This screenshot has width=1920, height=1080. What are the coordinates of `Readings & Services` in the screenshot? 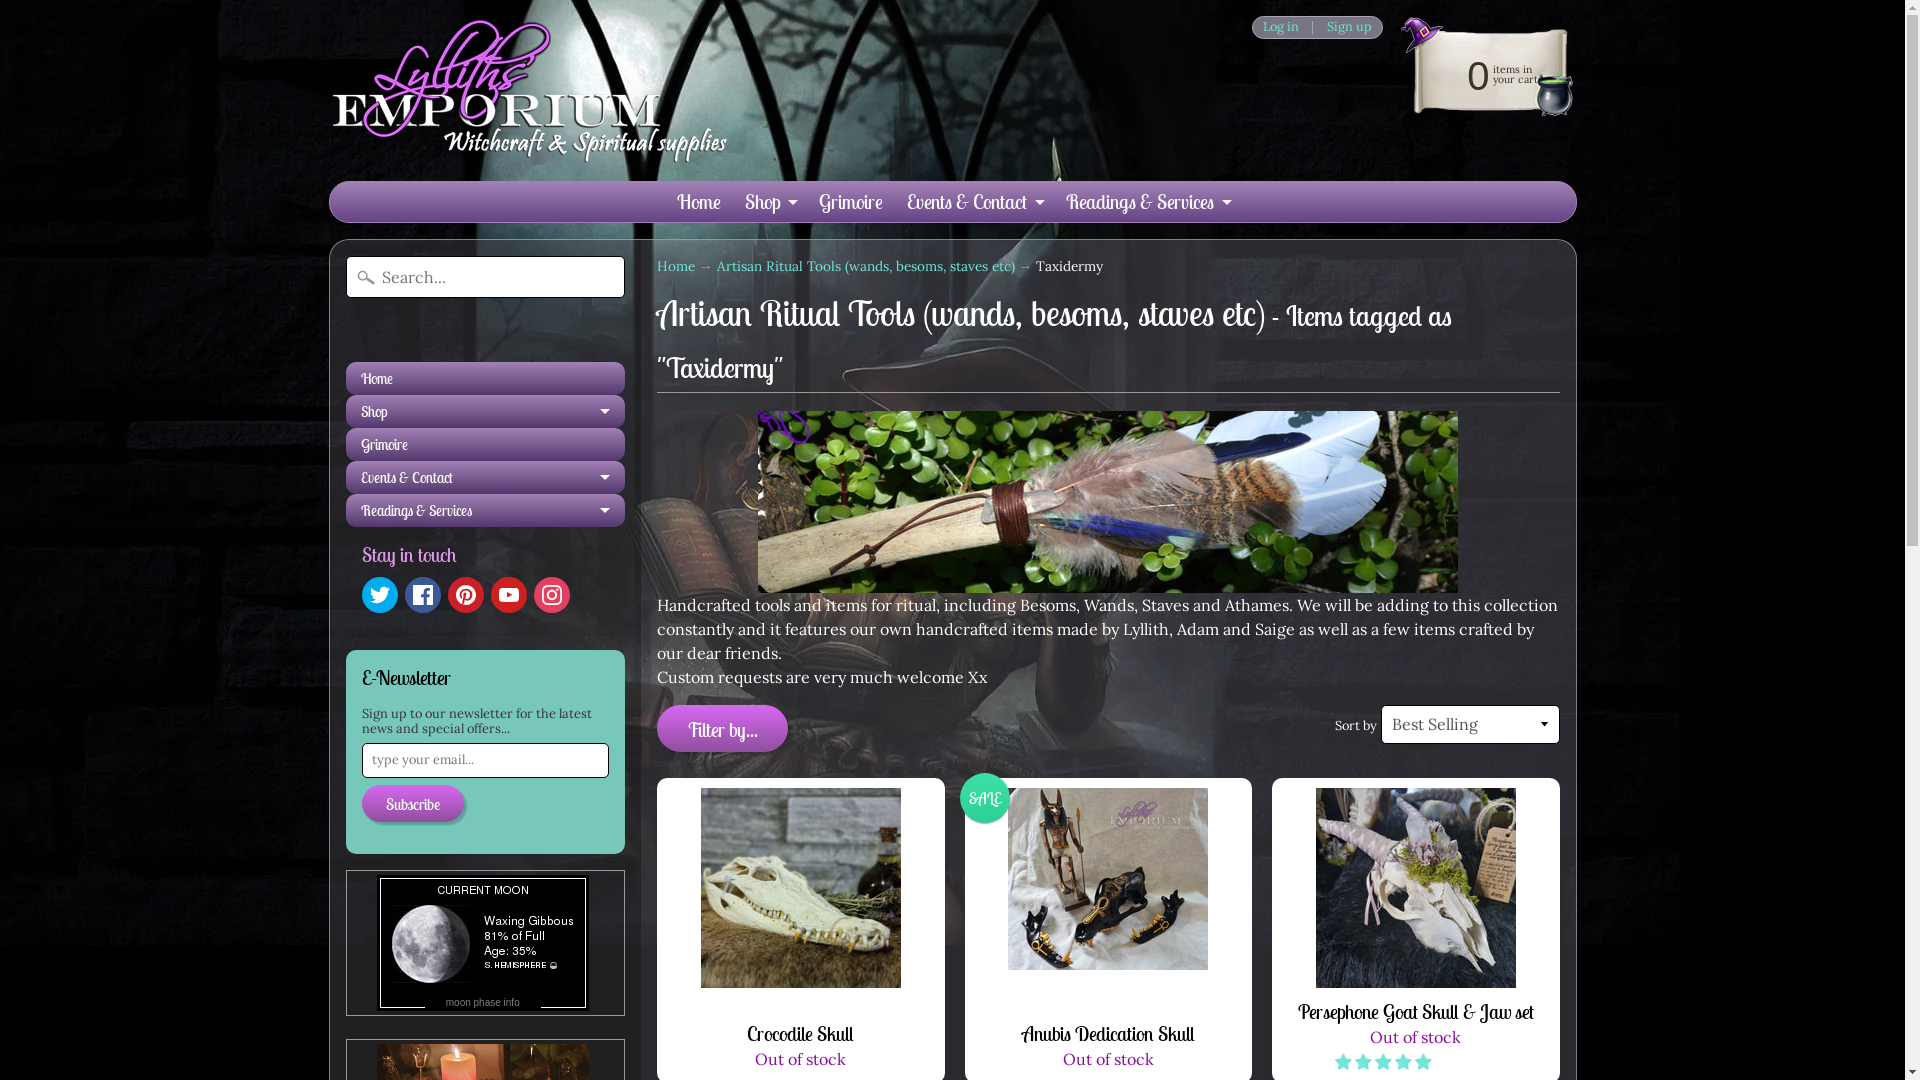 It's located at (486, 510).